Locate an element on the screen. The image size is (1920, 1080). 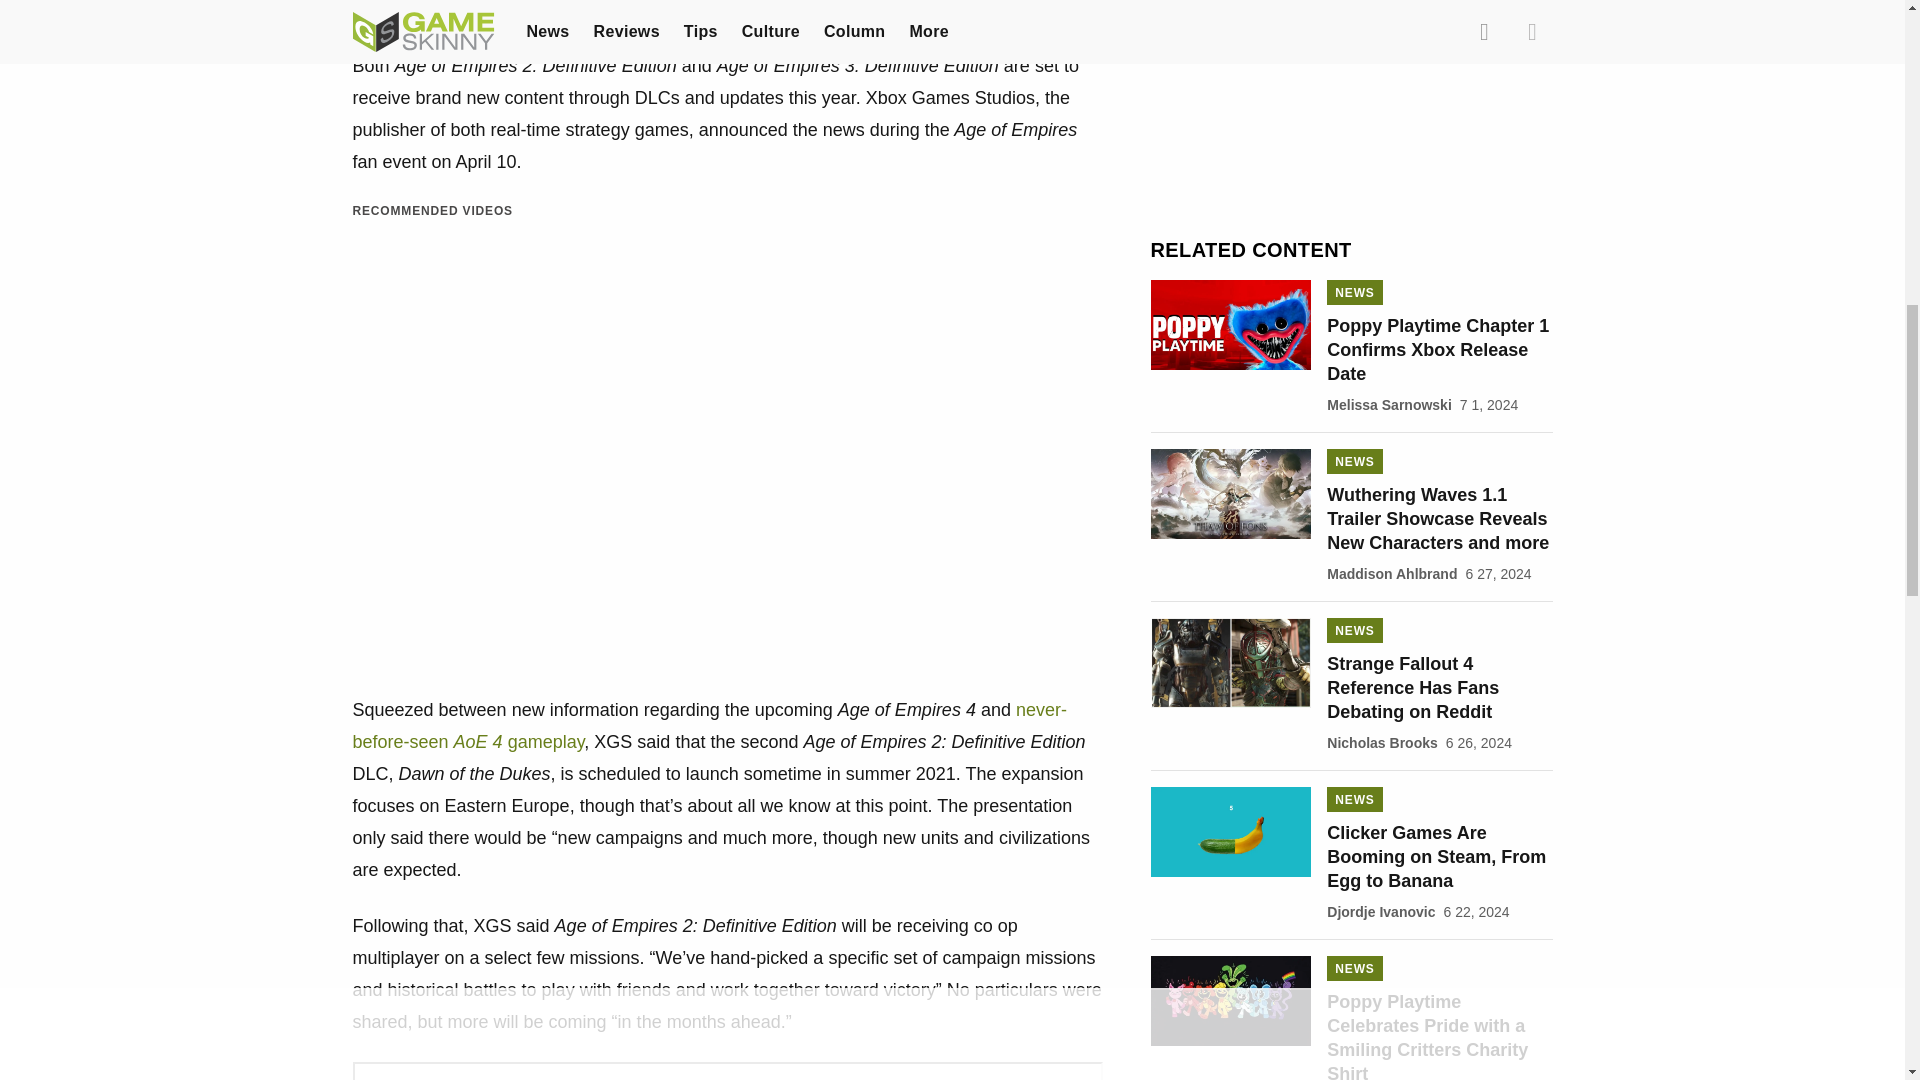
3rd party ad content is located at coordinates (1351, 110).